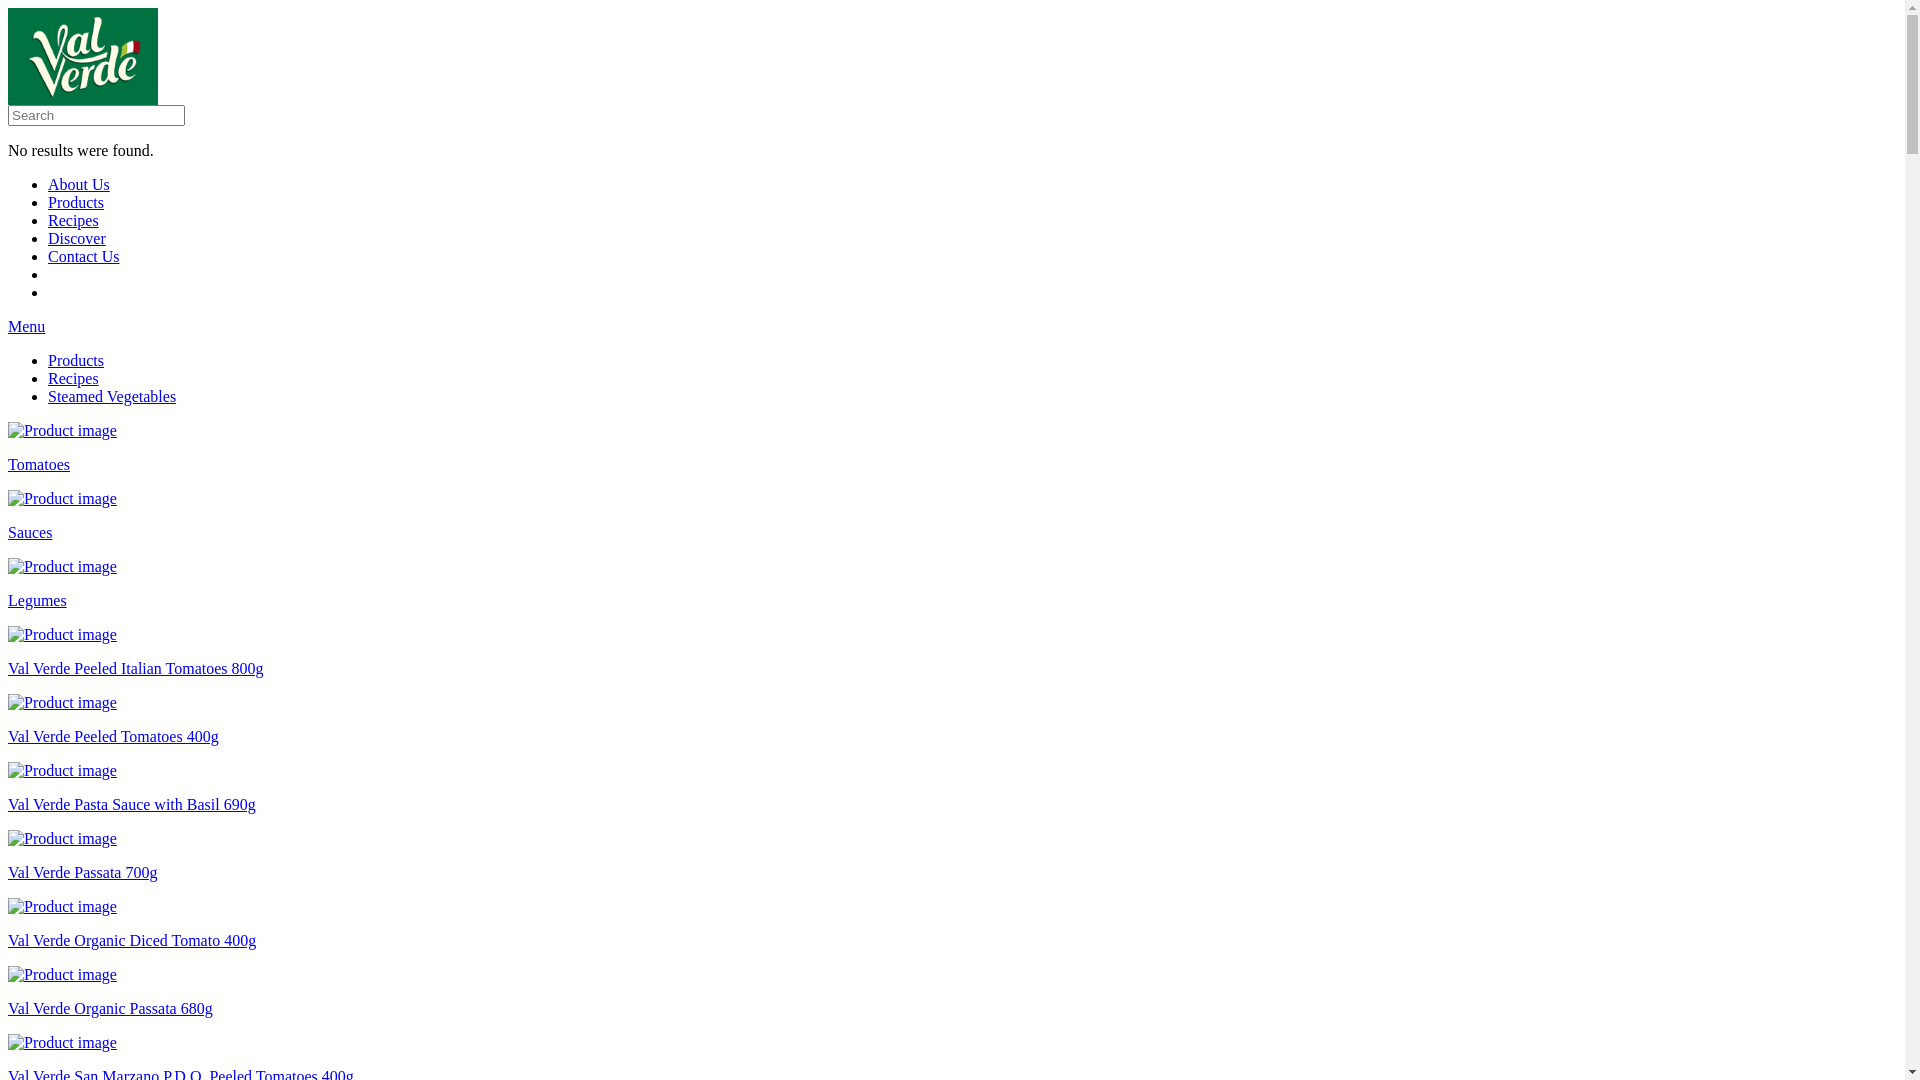 The image size is (1920, 1080). What do you see at coordinates (74, 378) in the screenshot?
I see `Recipes` at bounding box center [74, 378].